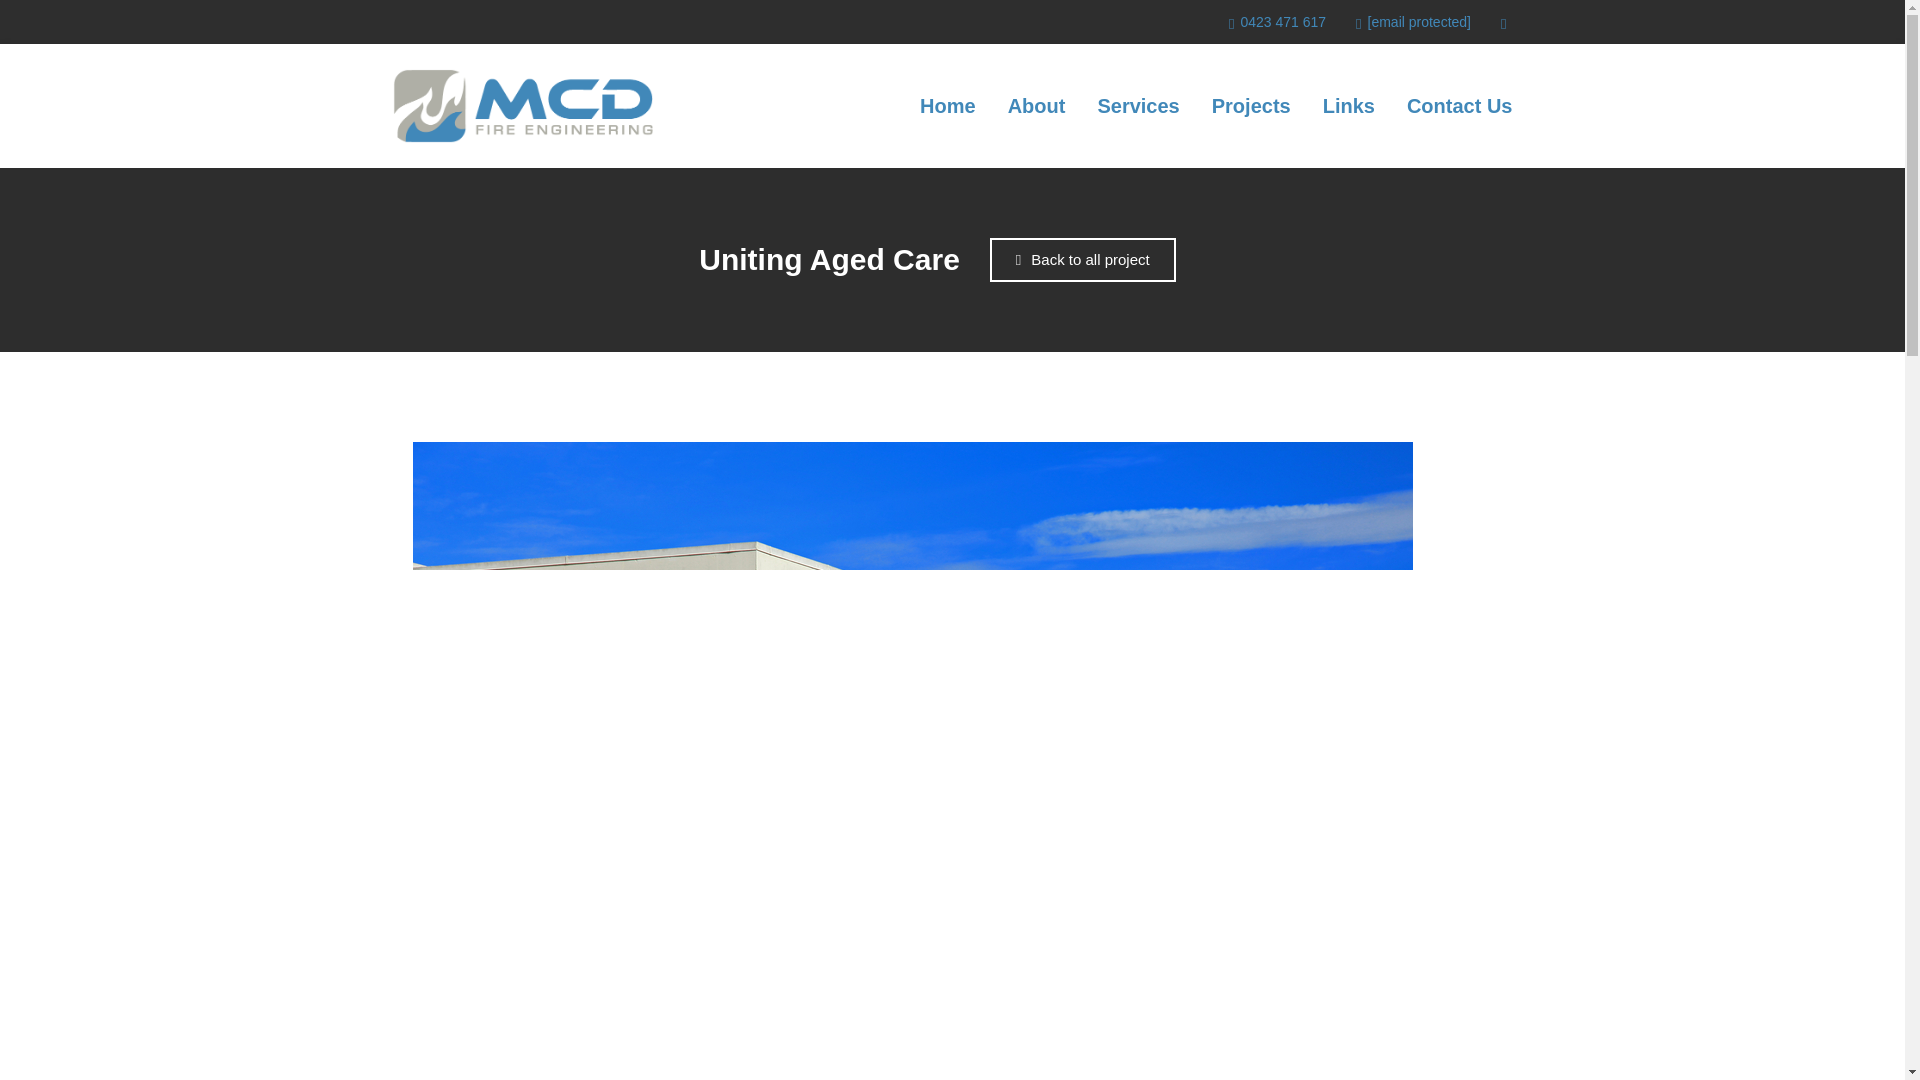 This screenshot has width=1920, height=1080. I want to click on Links, so click(1348, 106).